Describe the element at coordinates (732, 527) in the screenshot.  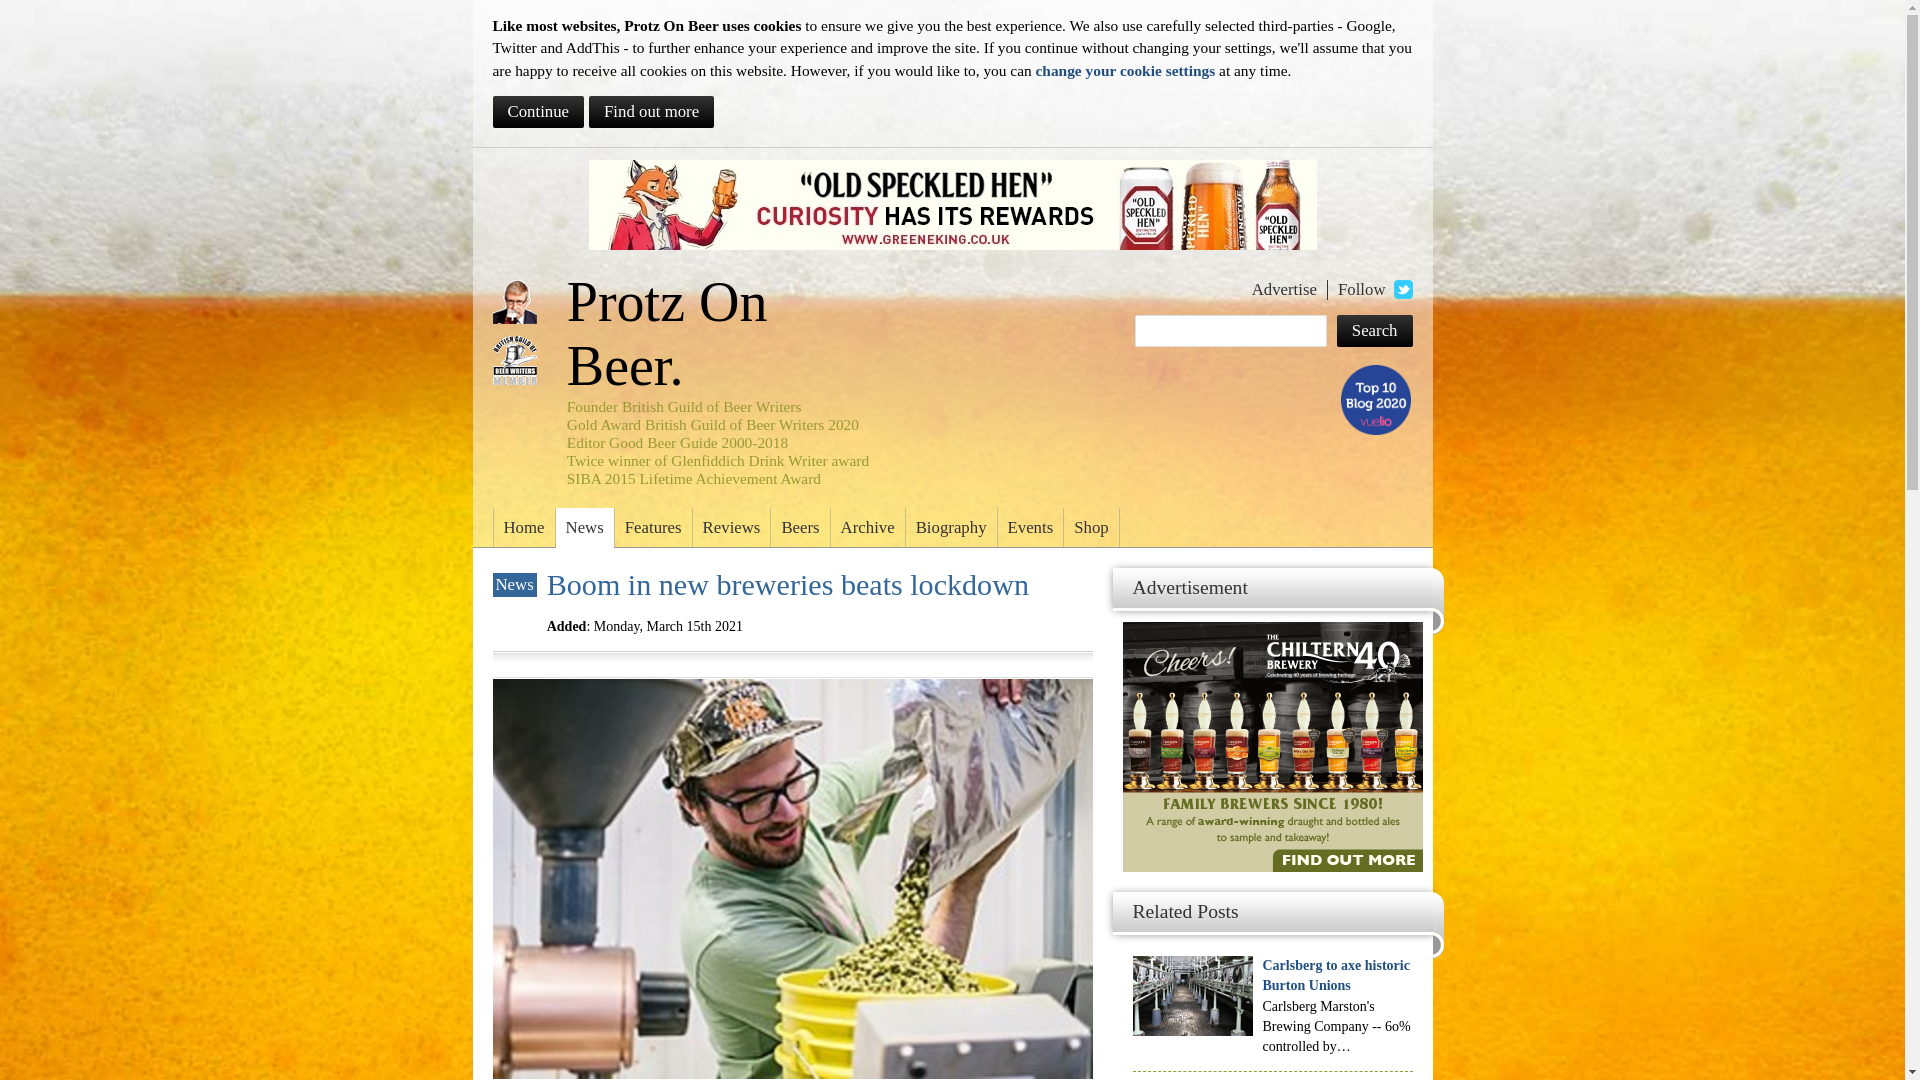
I see `Reviews` at that location.